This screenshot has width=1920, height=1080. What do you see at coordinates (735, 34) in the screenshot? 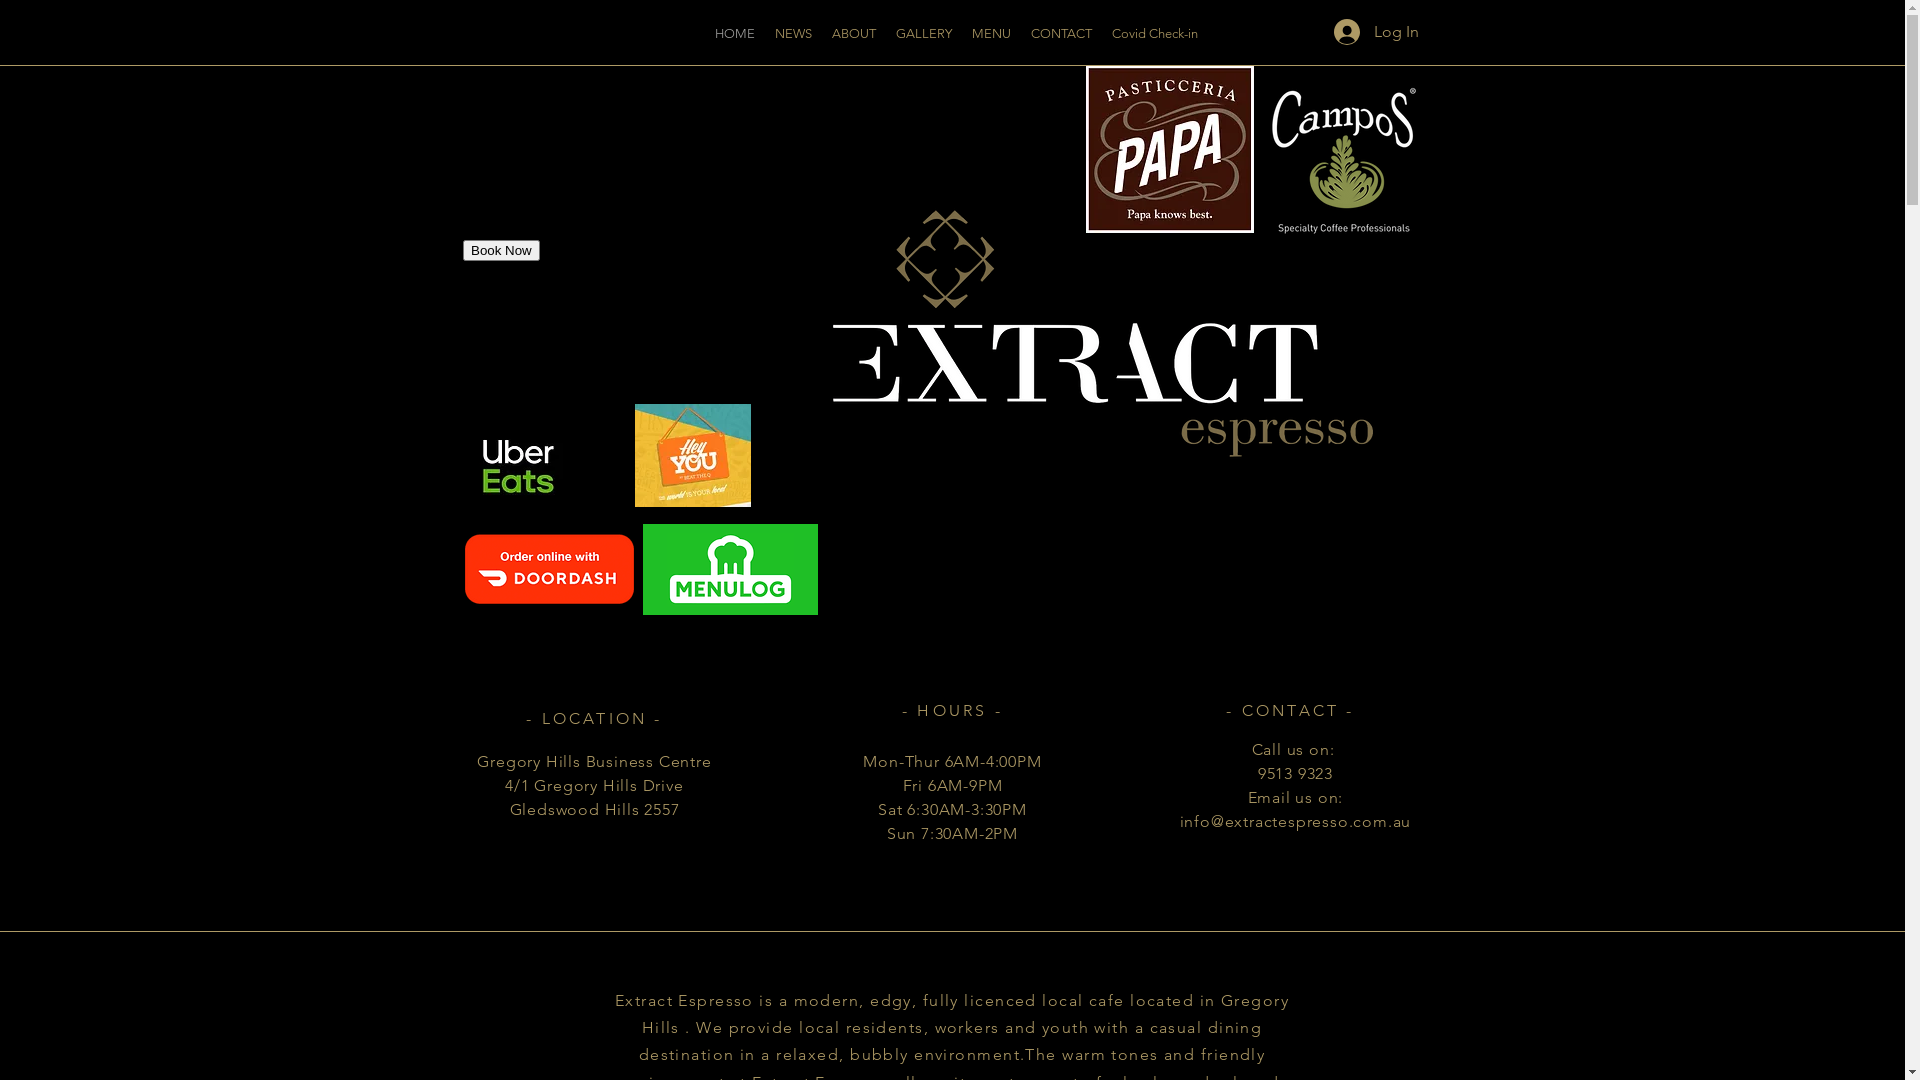
I see `HOME` at bounding box center [735, 34].